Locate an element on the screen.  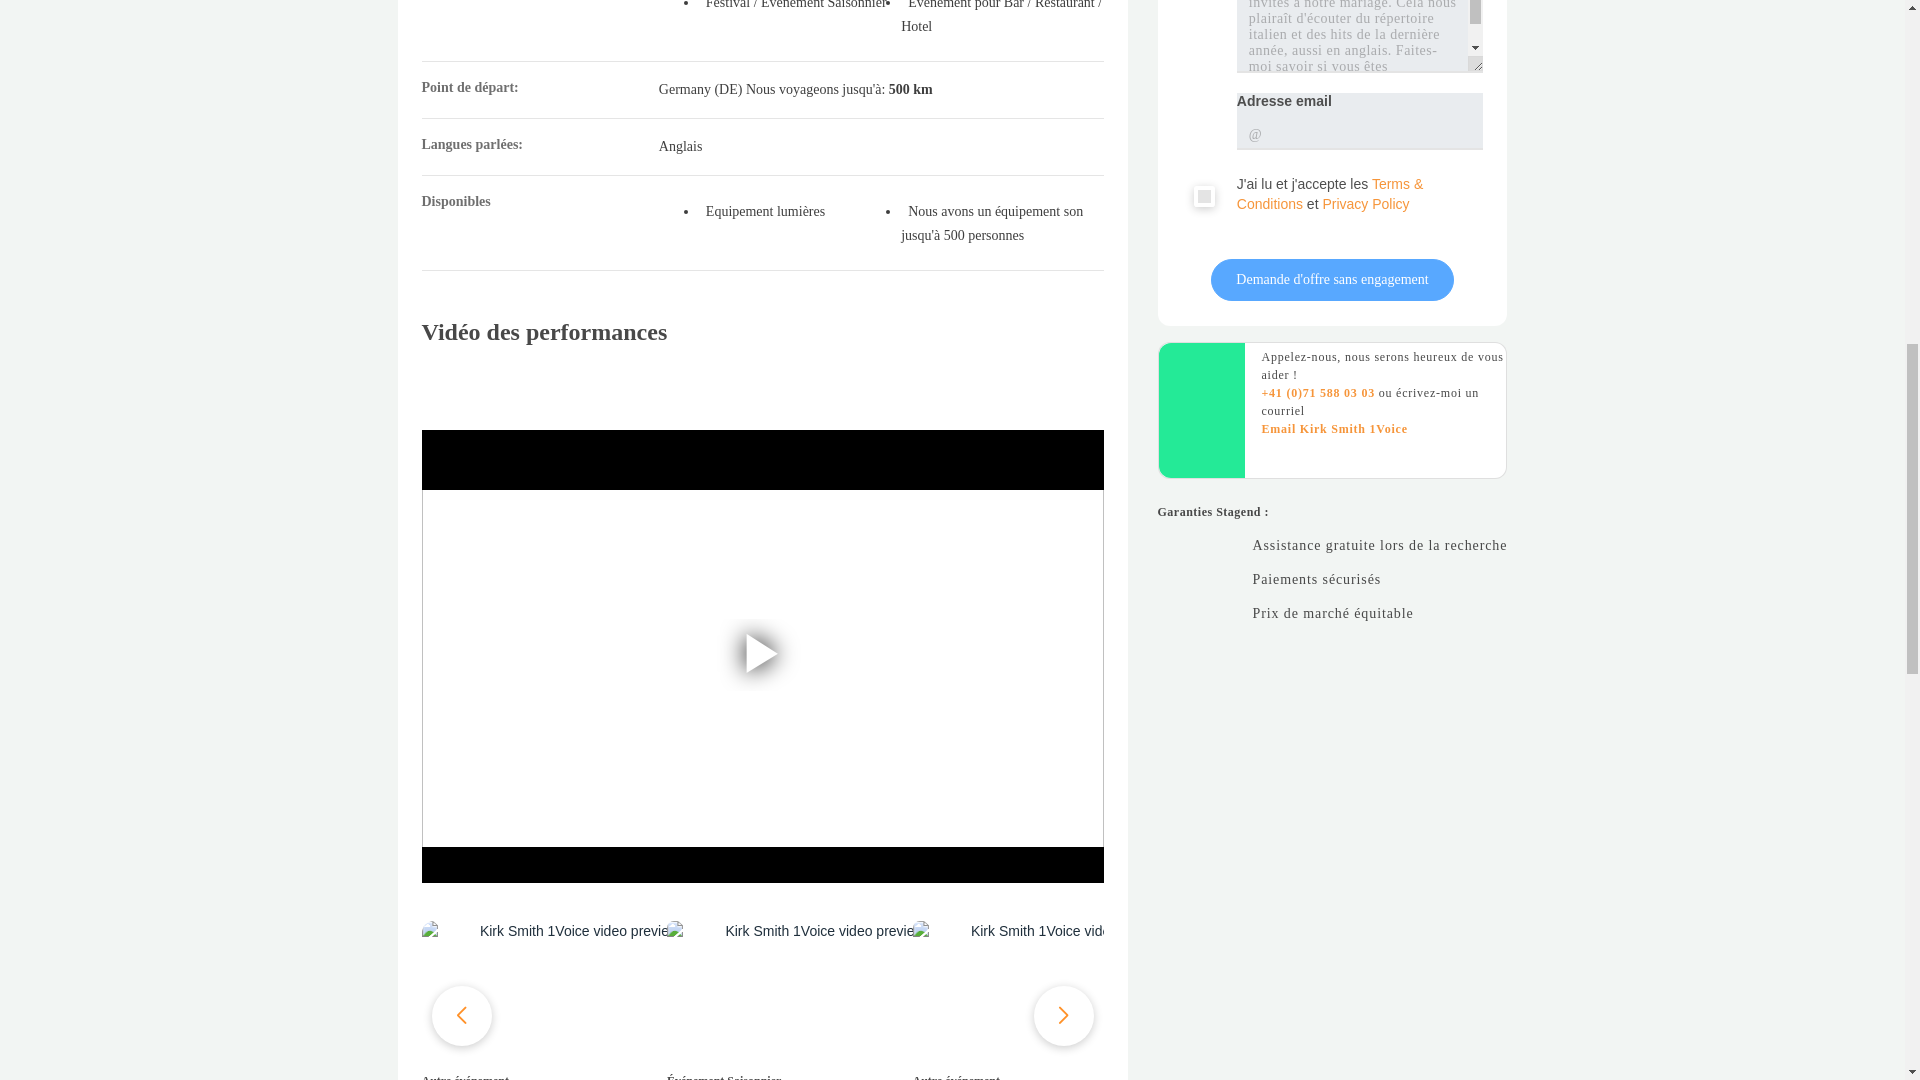
Demande d'offre sans engagement is located at coordinates (1332, 280).